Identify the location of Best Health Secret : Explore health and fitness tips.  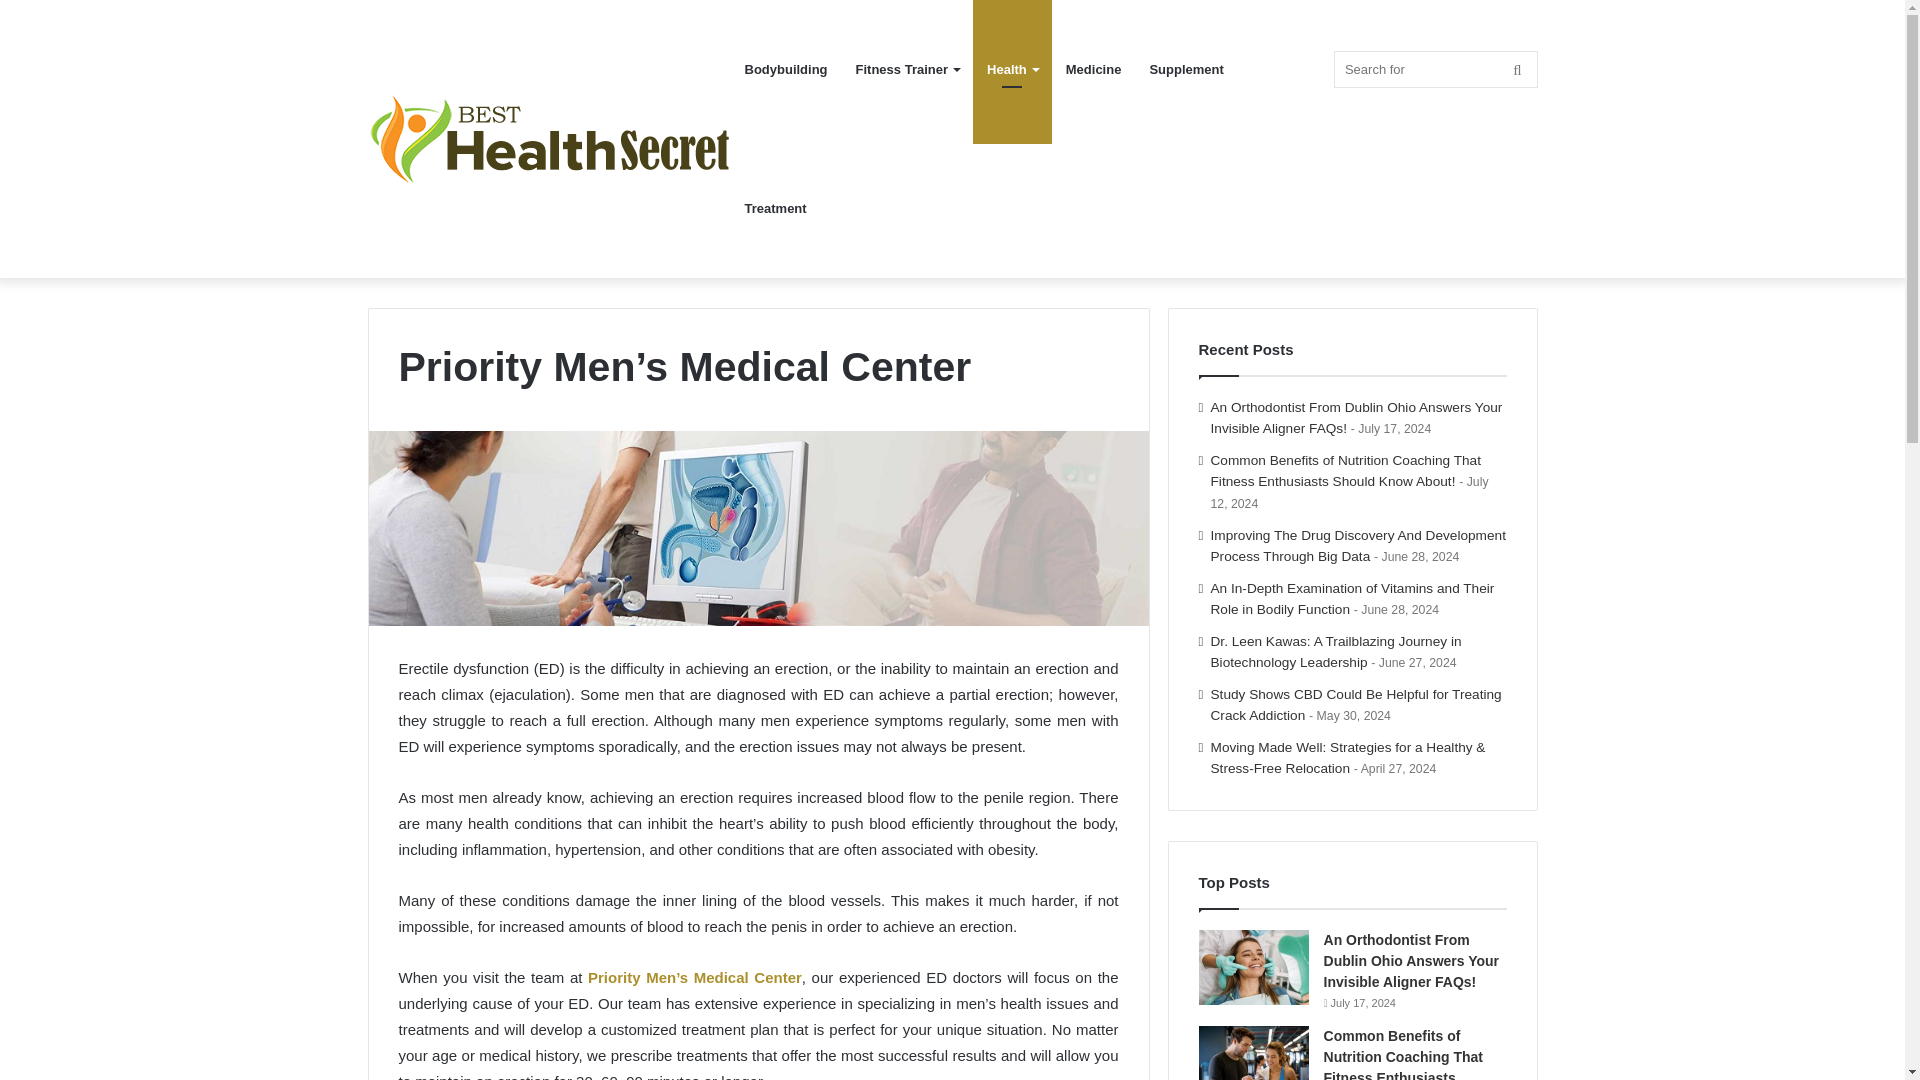
(550, 139).